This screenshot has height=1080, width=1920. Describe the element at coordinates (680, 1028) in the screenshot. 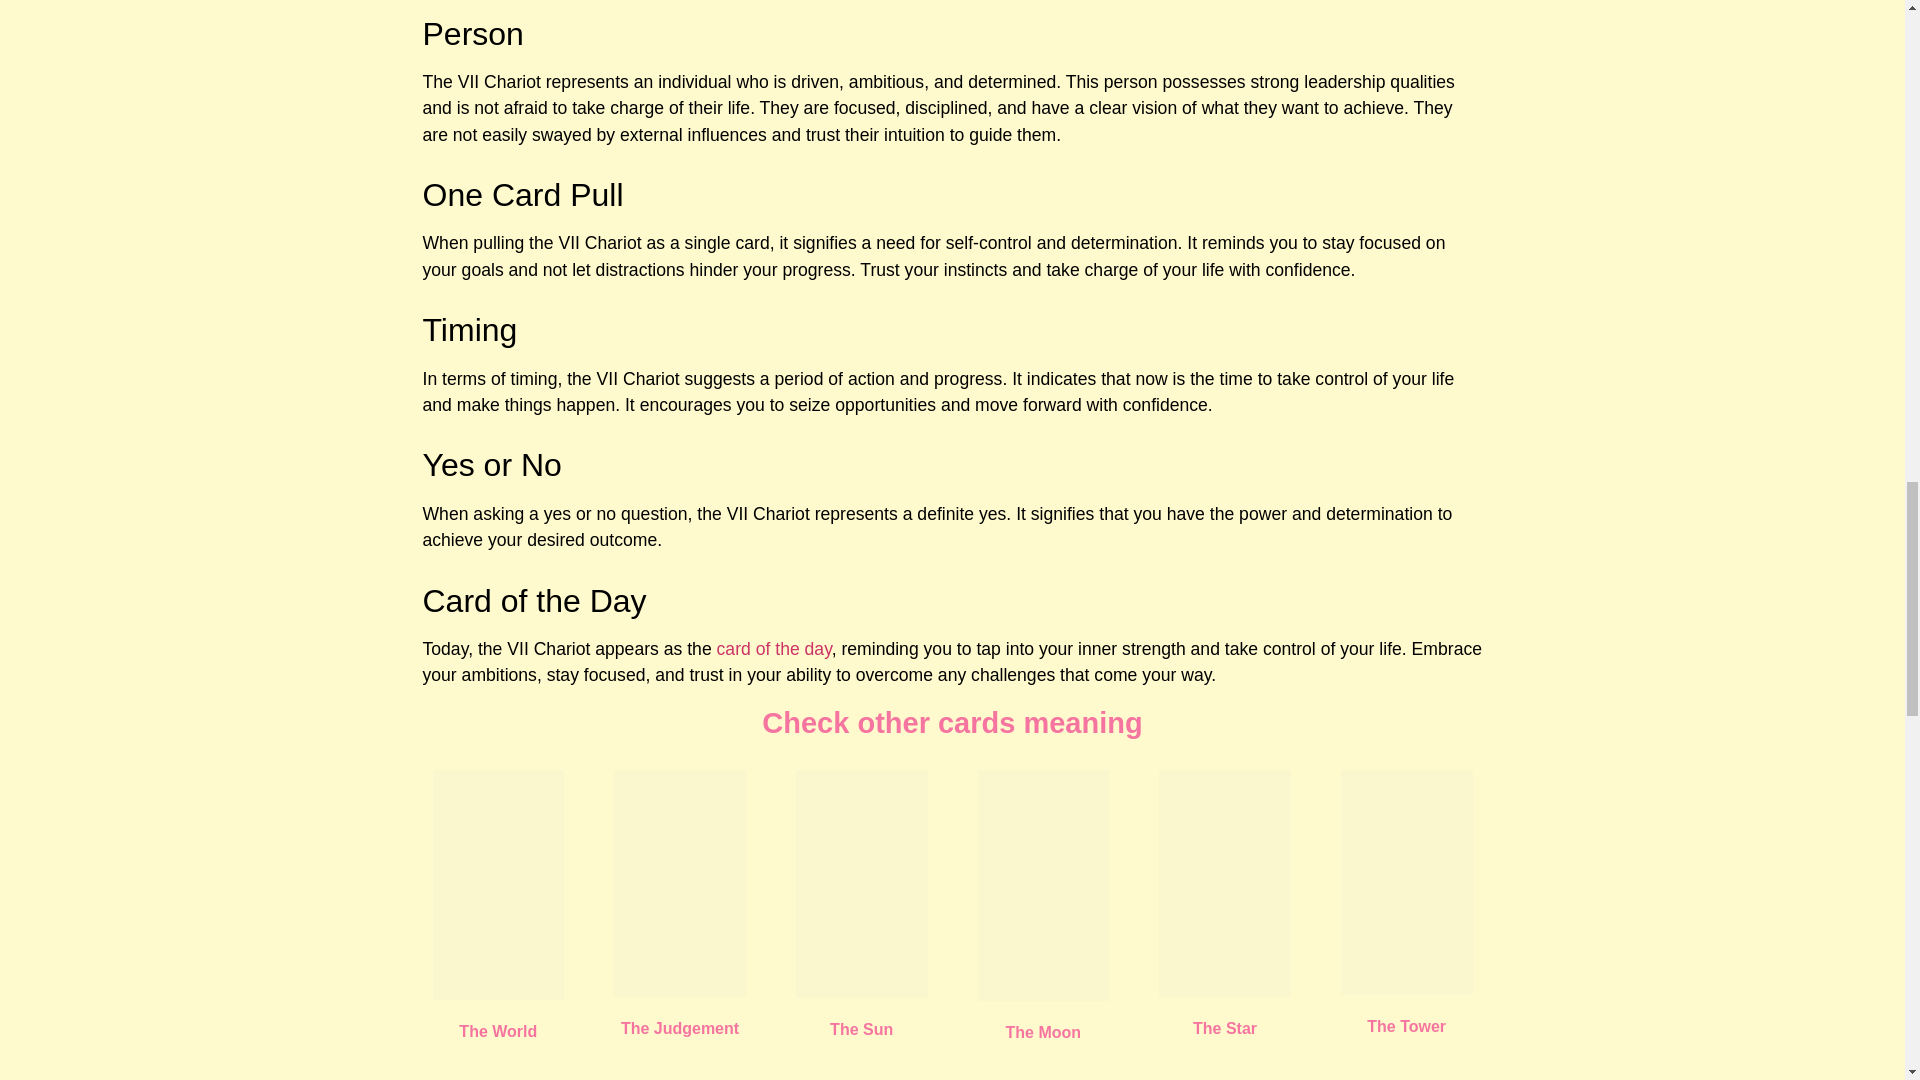

I see `The Judgement` at that location.